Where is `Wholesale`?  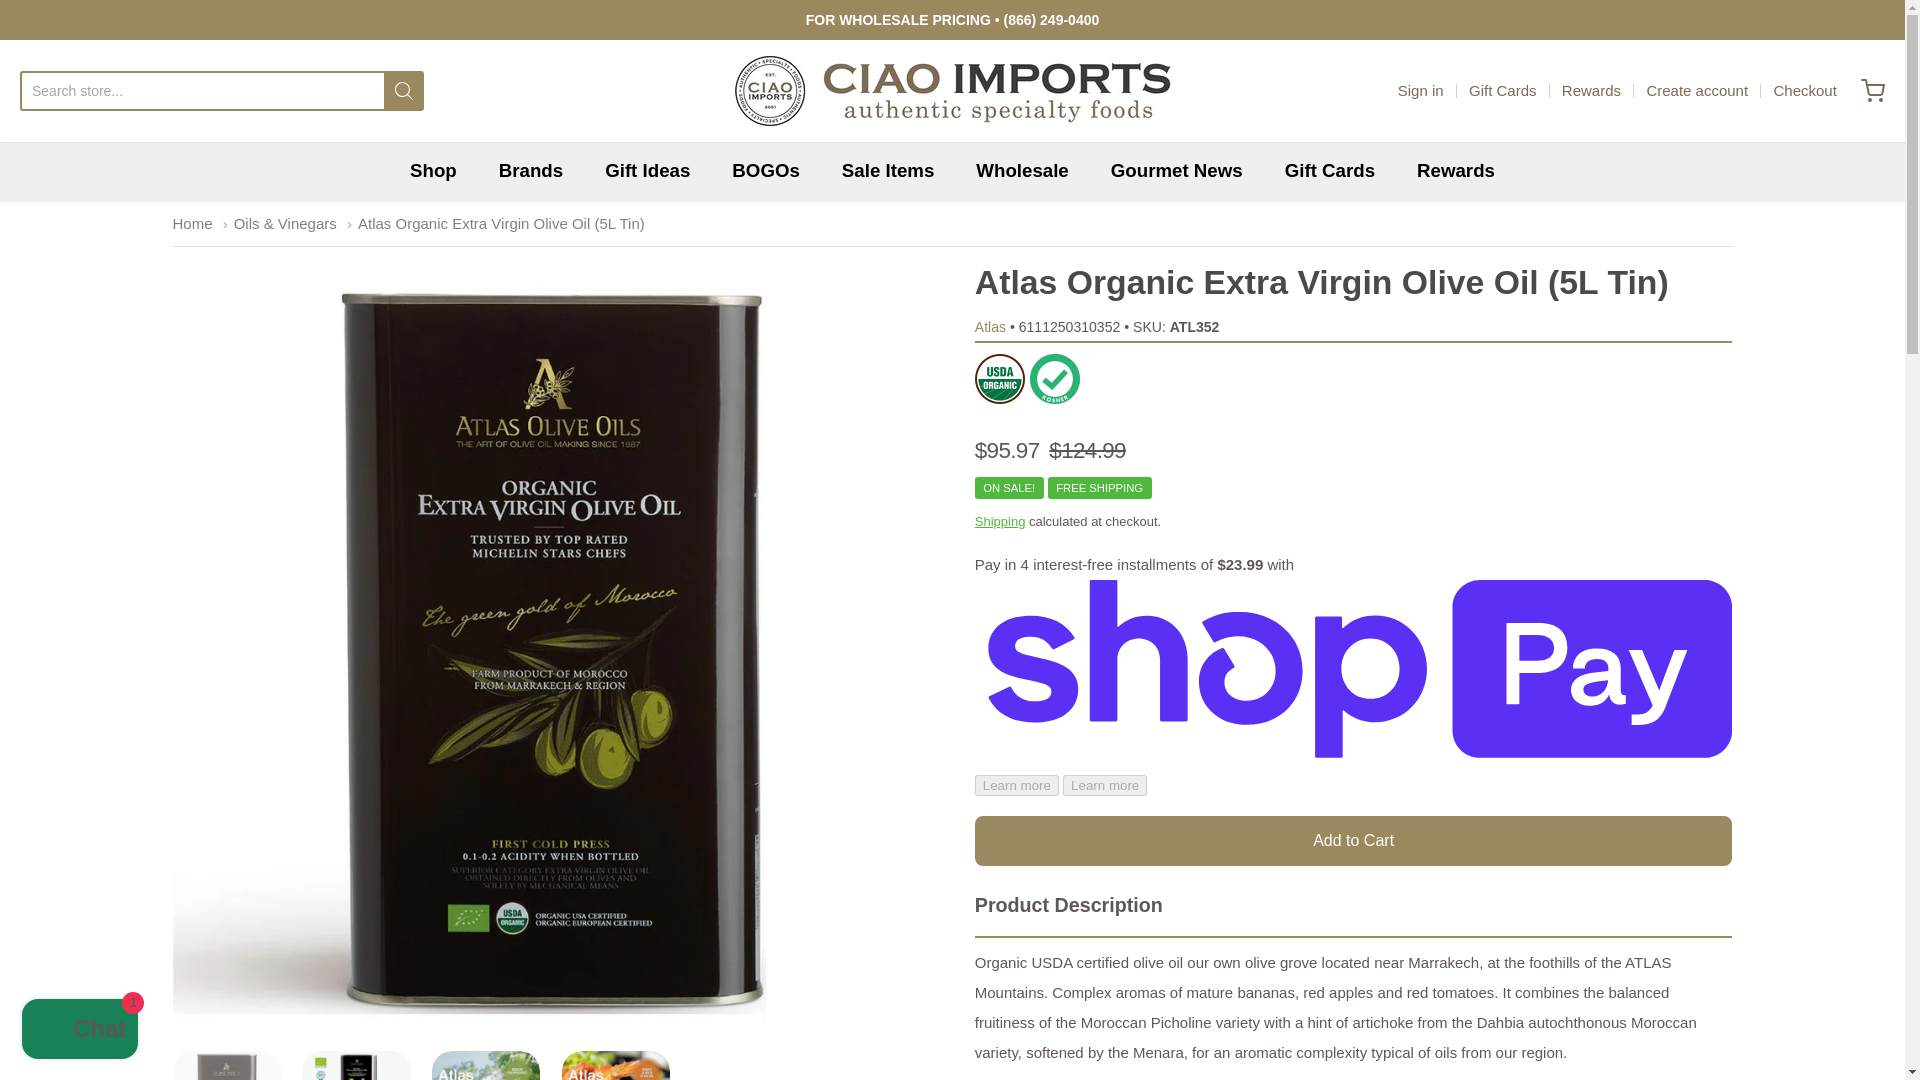
Wholesale is located at coordinates (1021, 170).